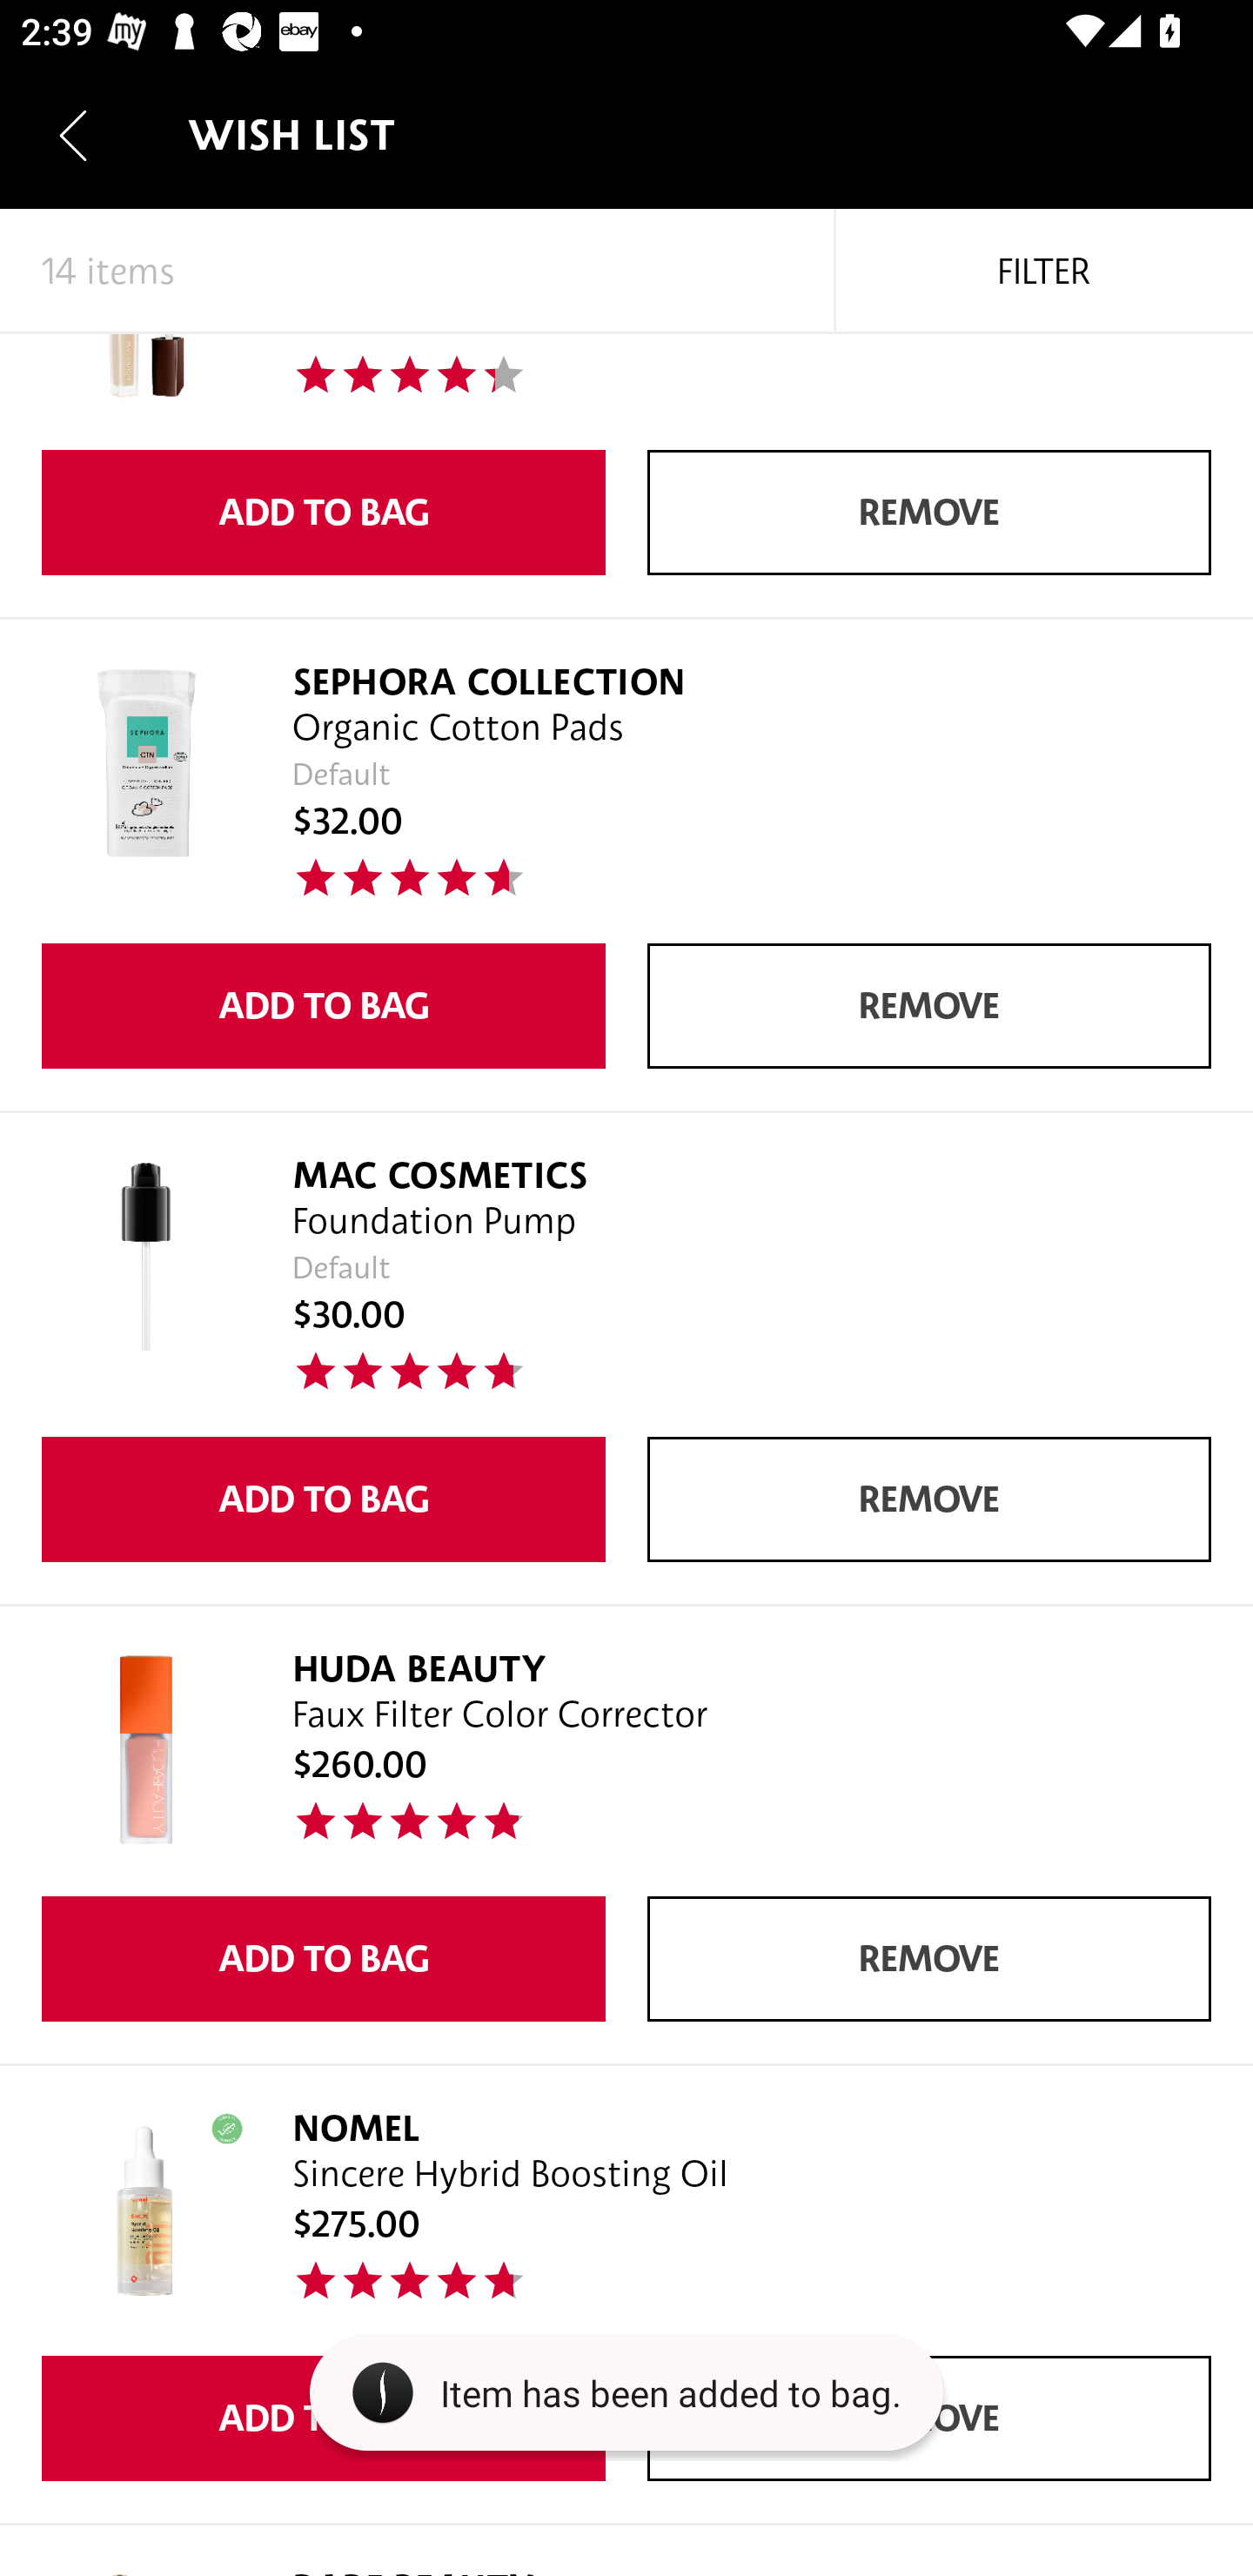  What do you see at coordinates (929, 1958) in the screenshot?
I see `REMOVE` at bounding box center [929, 1958].